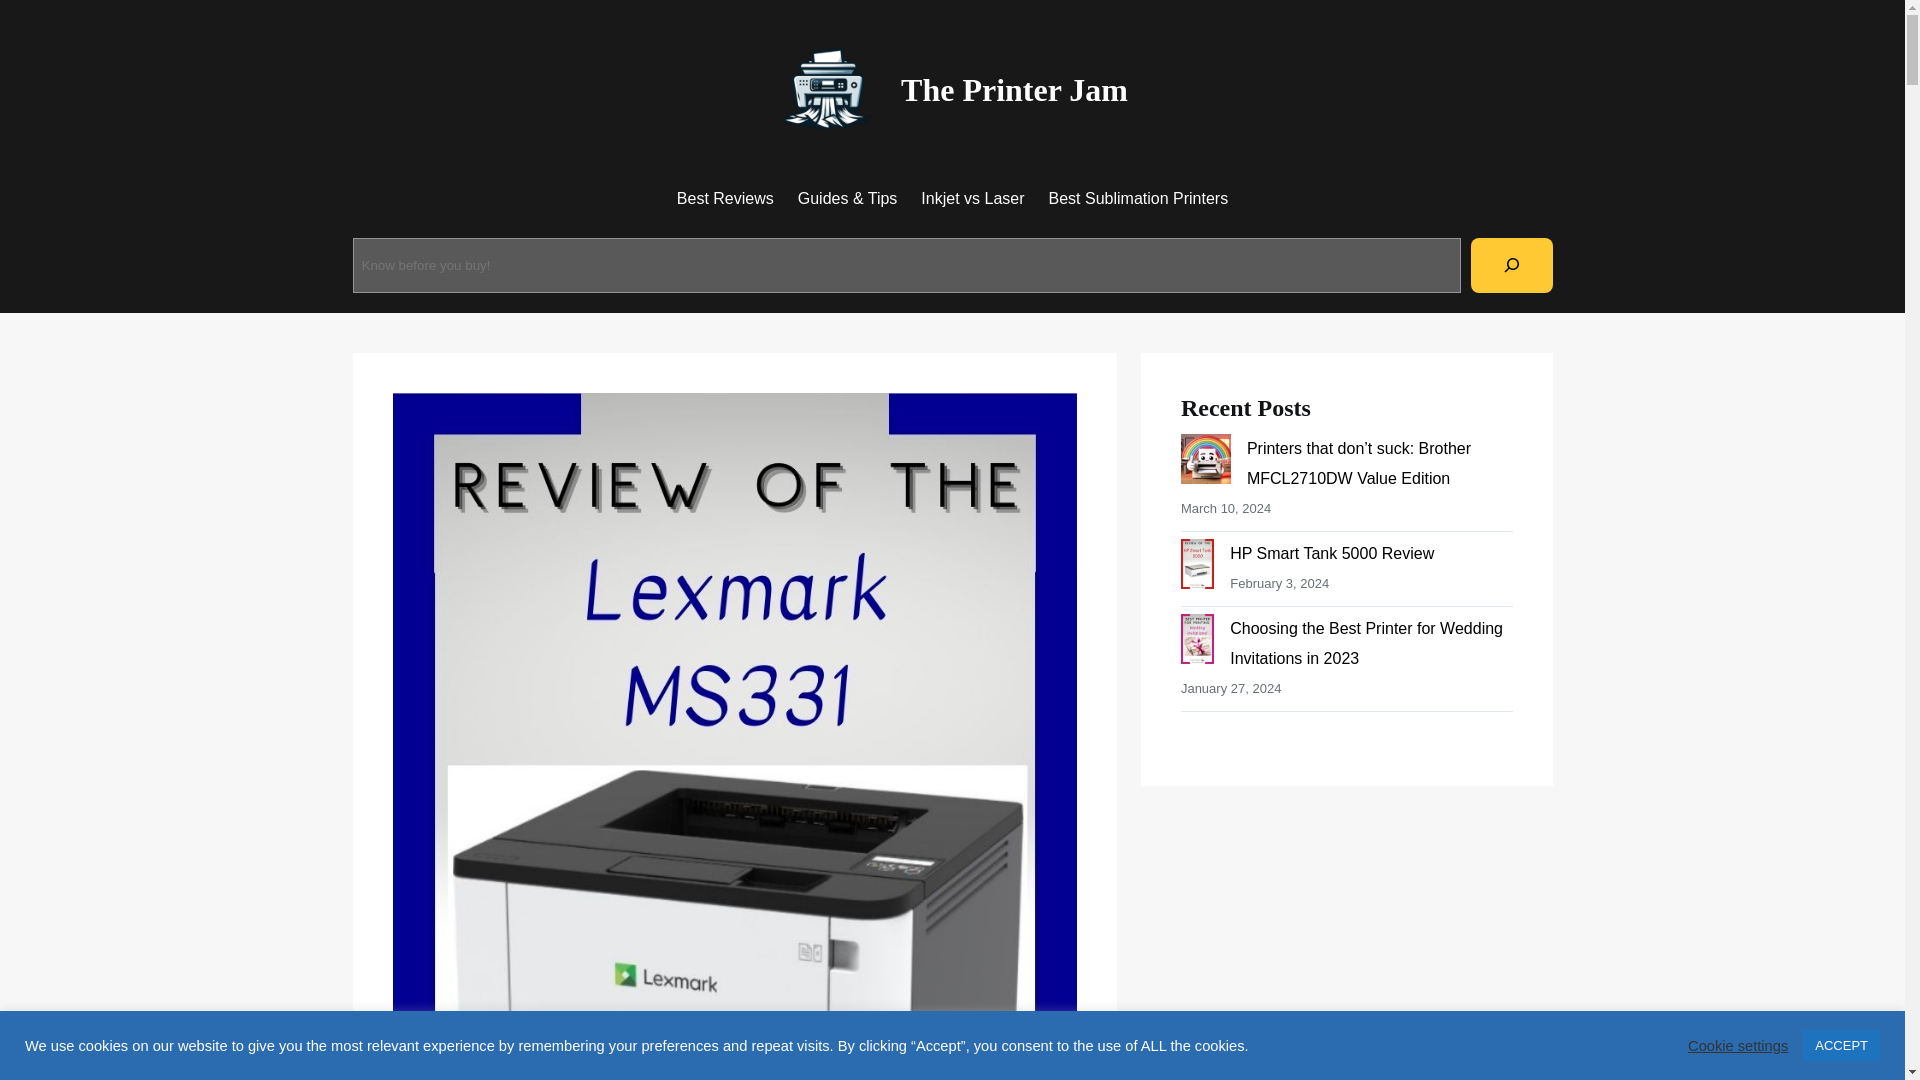 This screenshot has height=1080, width=1920. Describe the element at coordinates (1138, 198) in the screenshot. I see `Best Sublimation Printers` at that location.